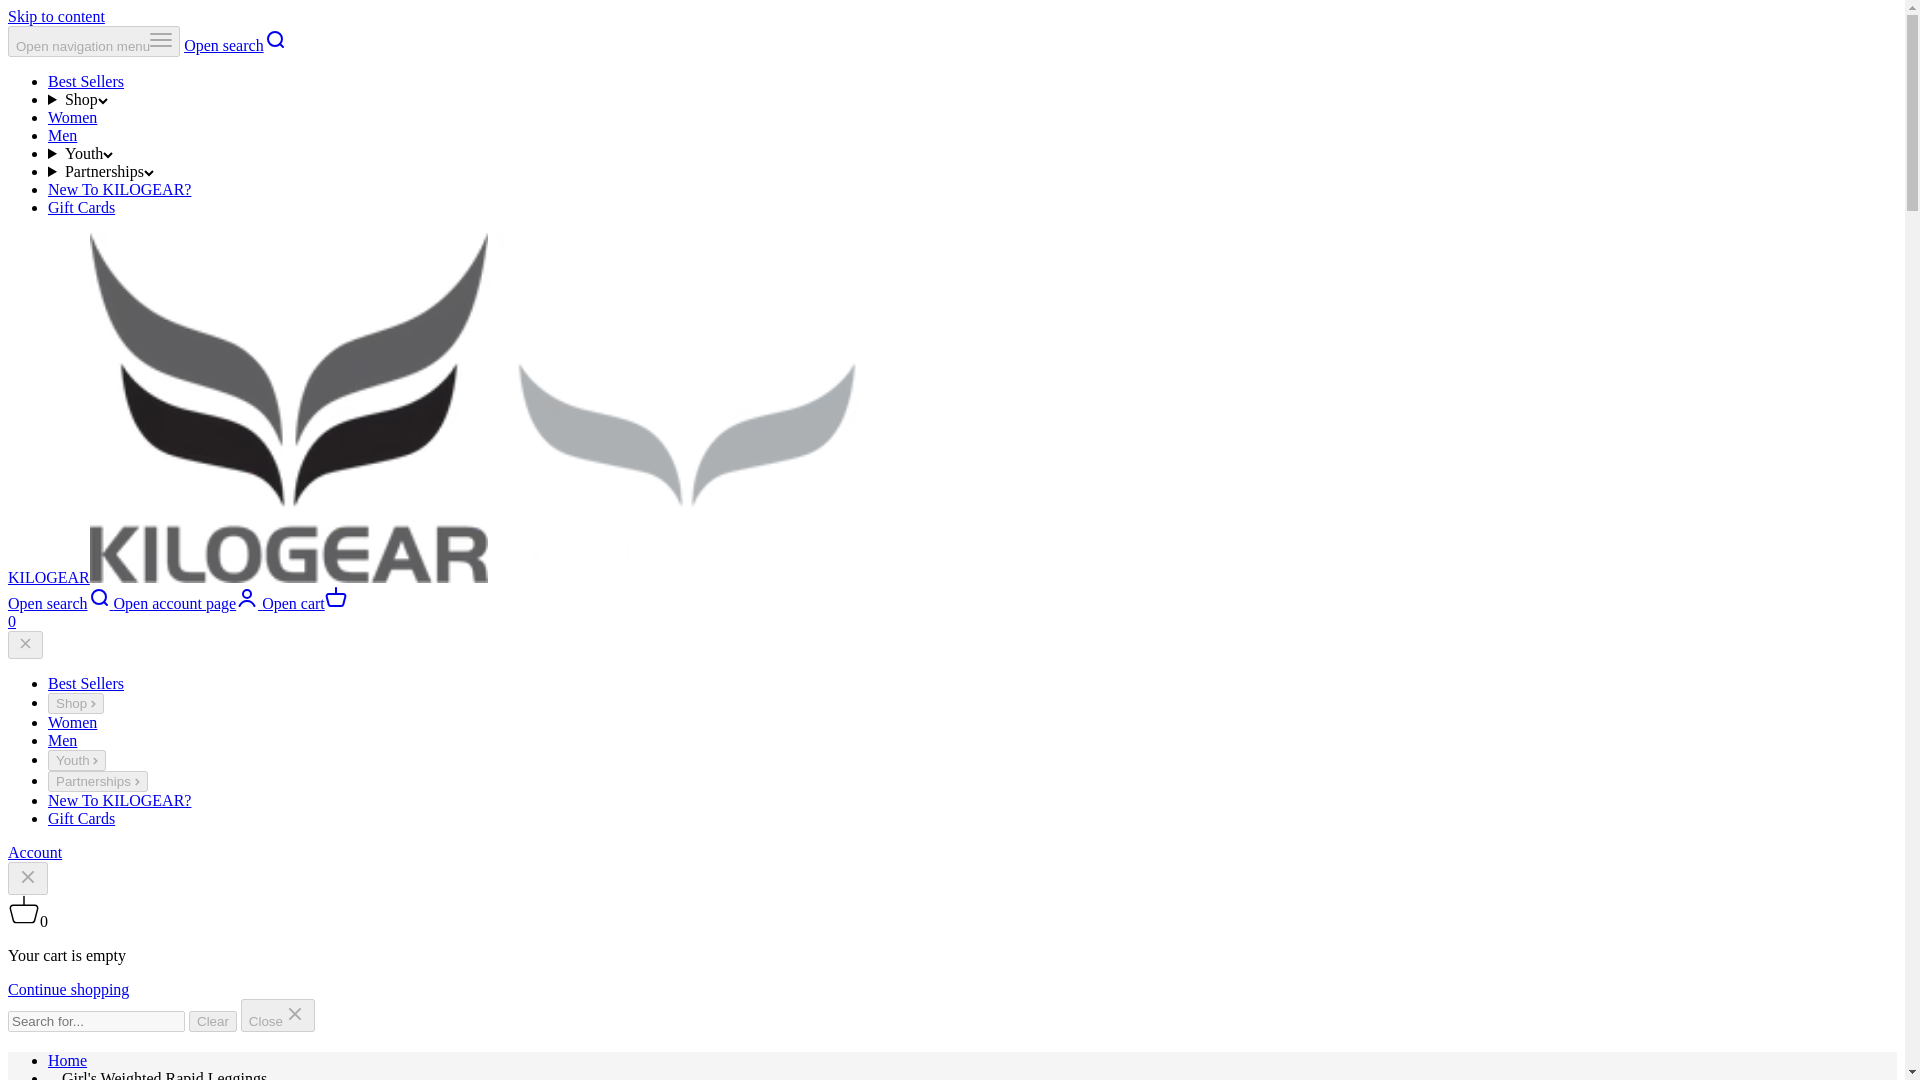  Describe the element at coordinates (184, 604) in the screenshot. I see `Open account page` at that location.